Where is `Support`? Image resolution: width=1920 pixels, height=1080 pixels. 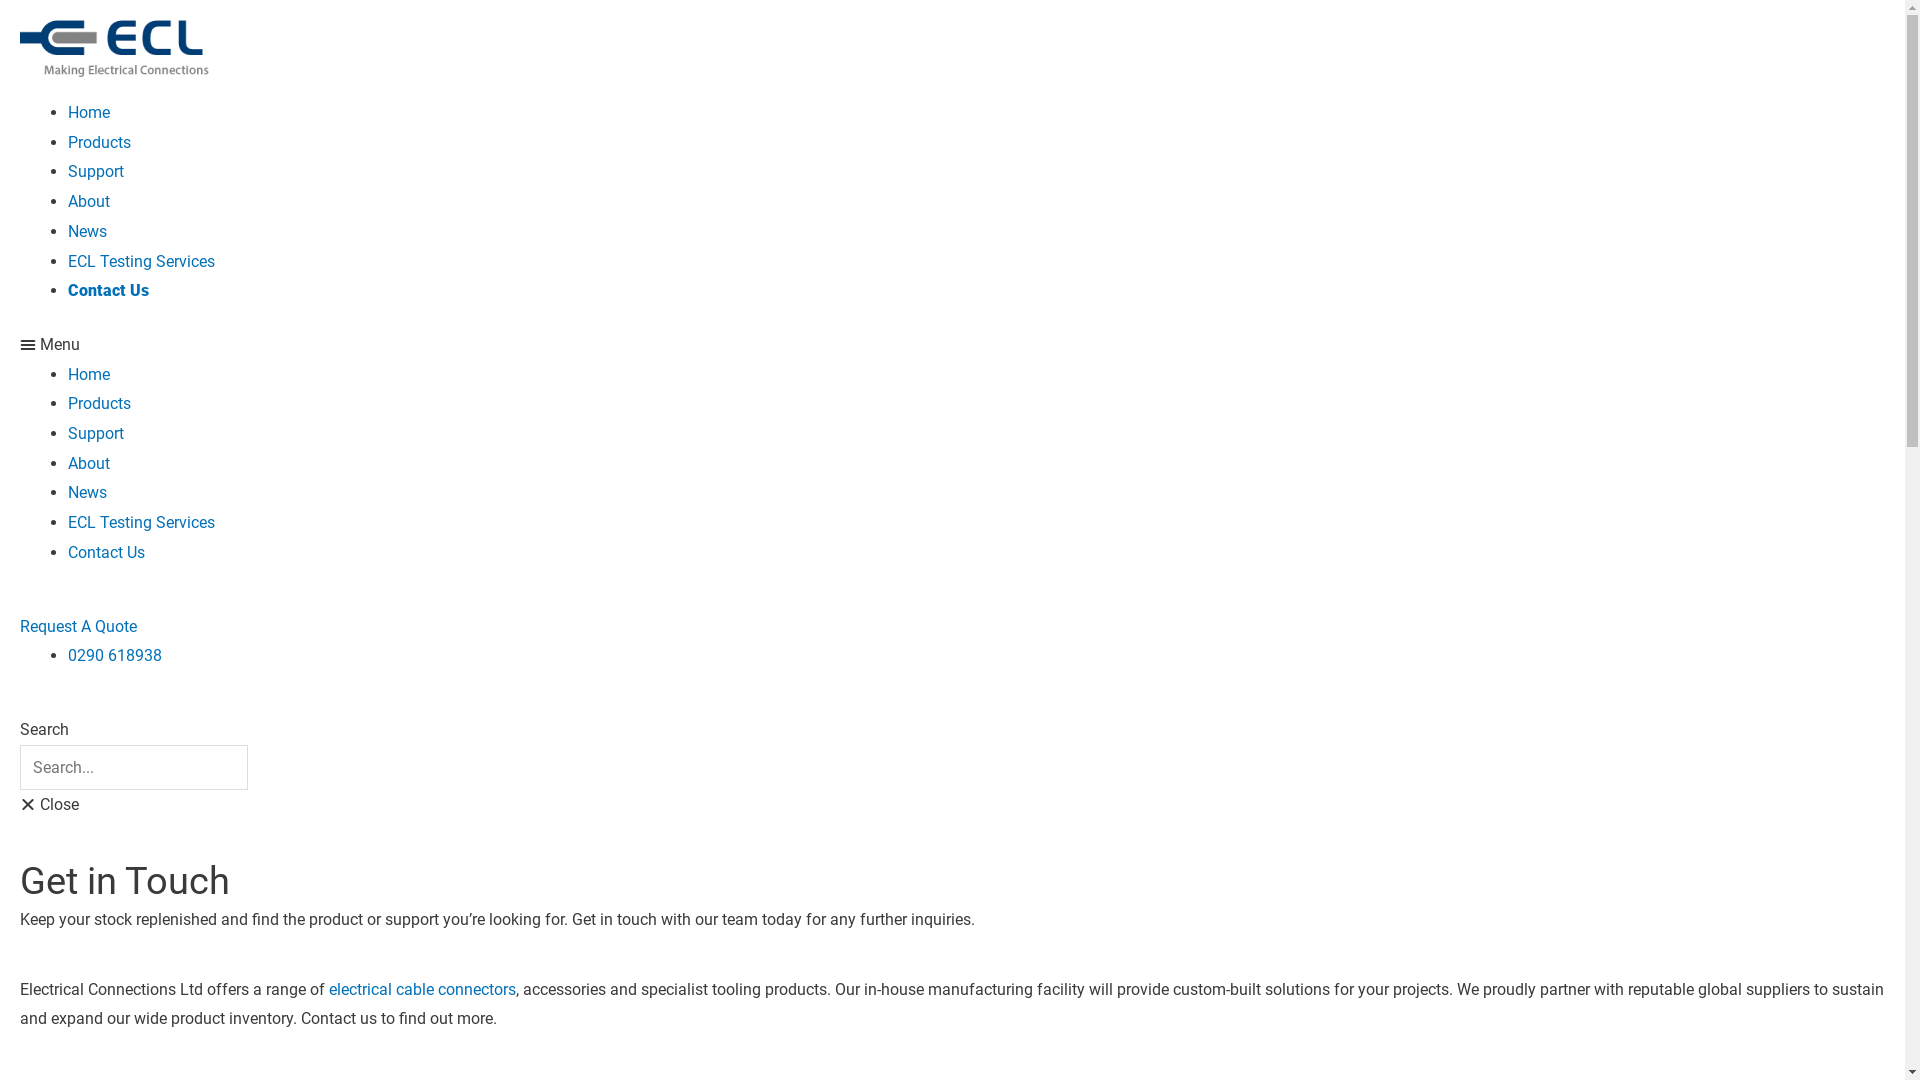
Support is located at coordinates (96, 172).